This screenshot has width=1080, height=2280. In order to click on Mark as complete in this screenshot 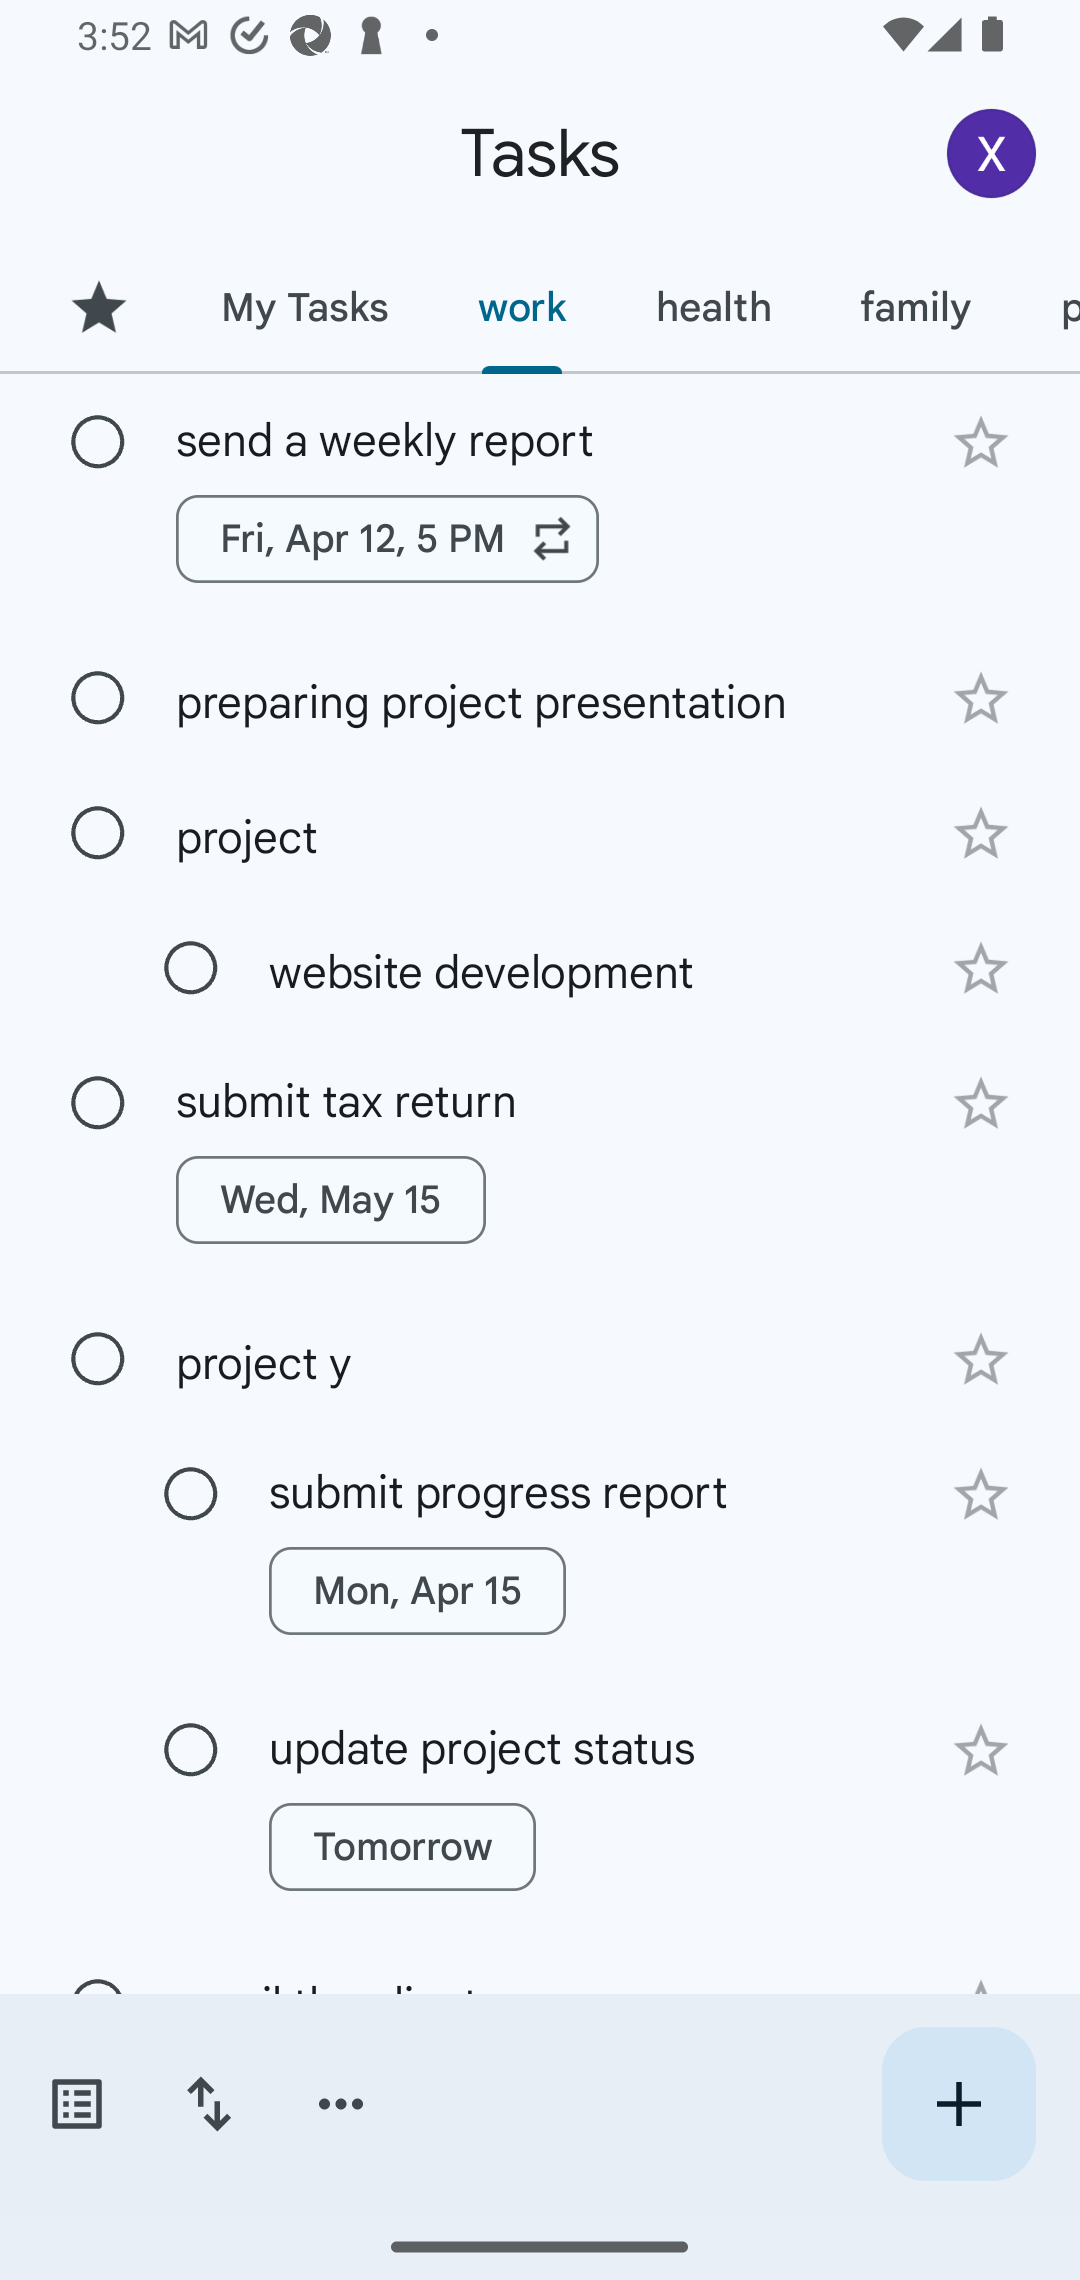, I will do `click(98, 443)`.